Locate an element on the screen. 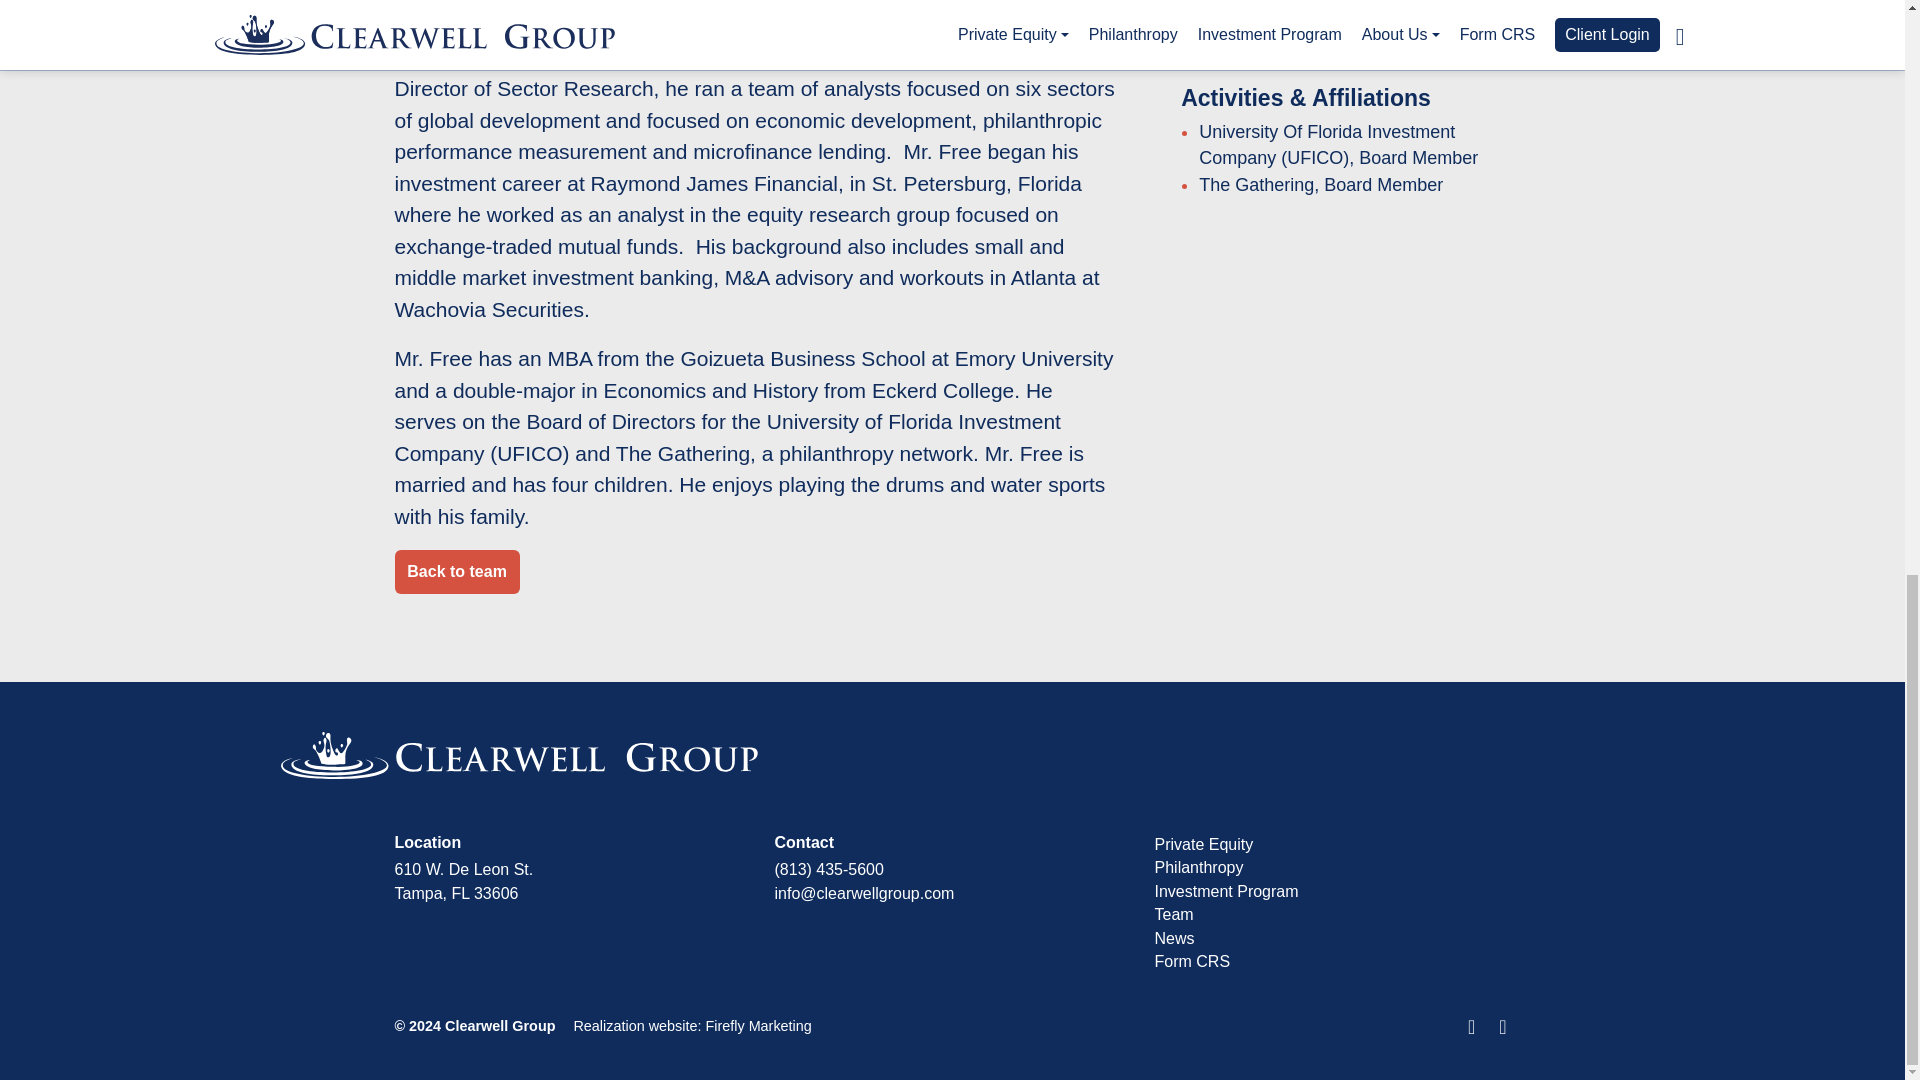  Form CRS is located at coordinates (1192, 960).